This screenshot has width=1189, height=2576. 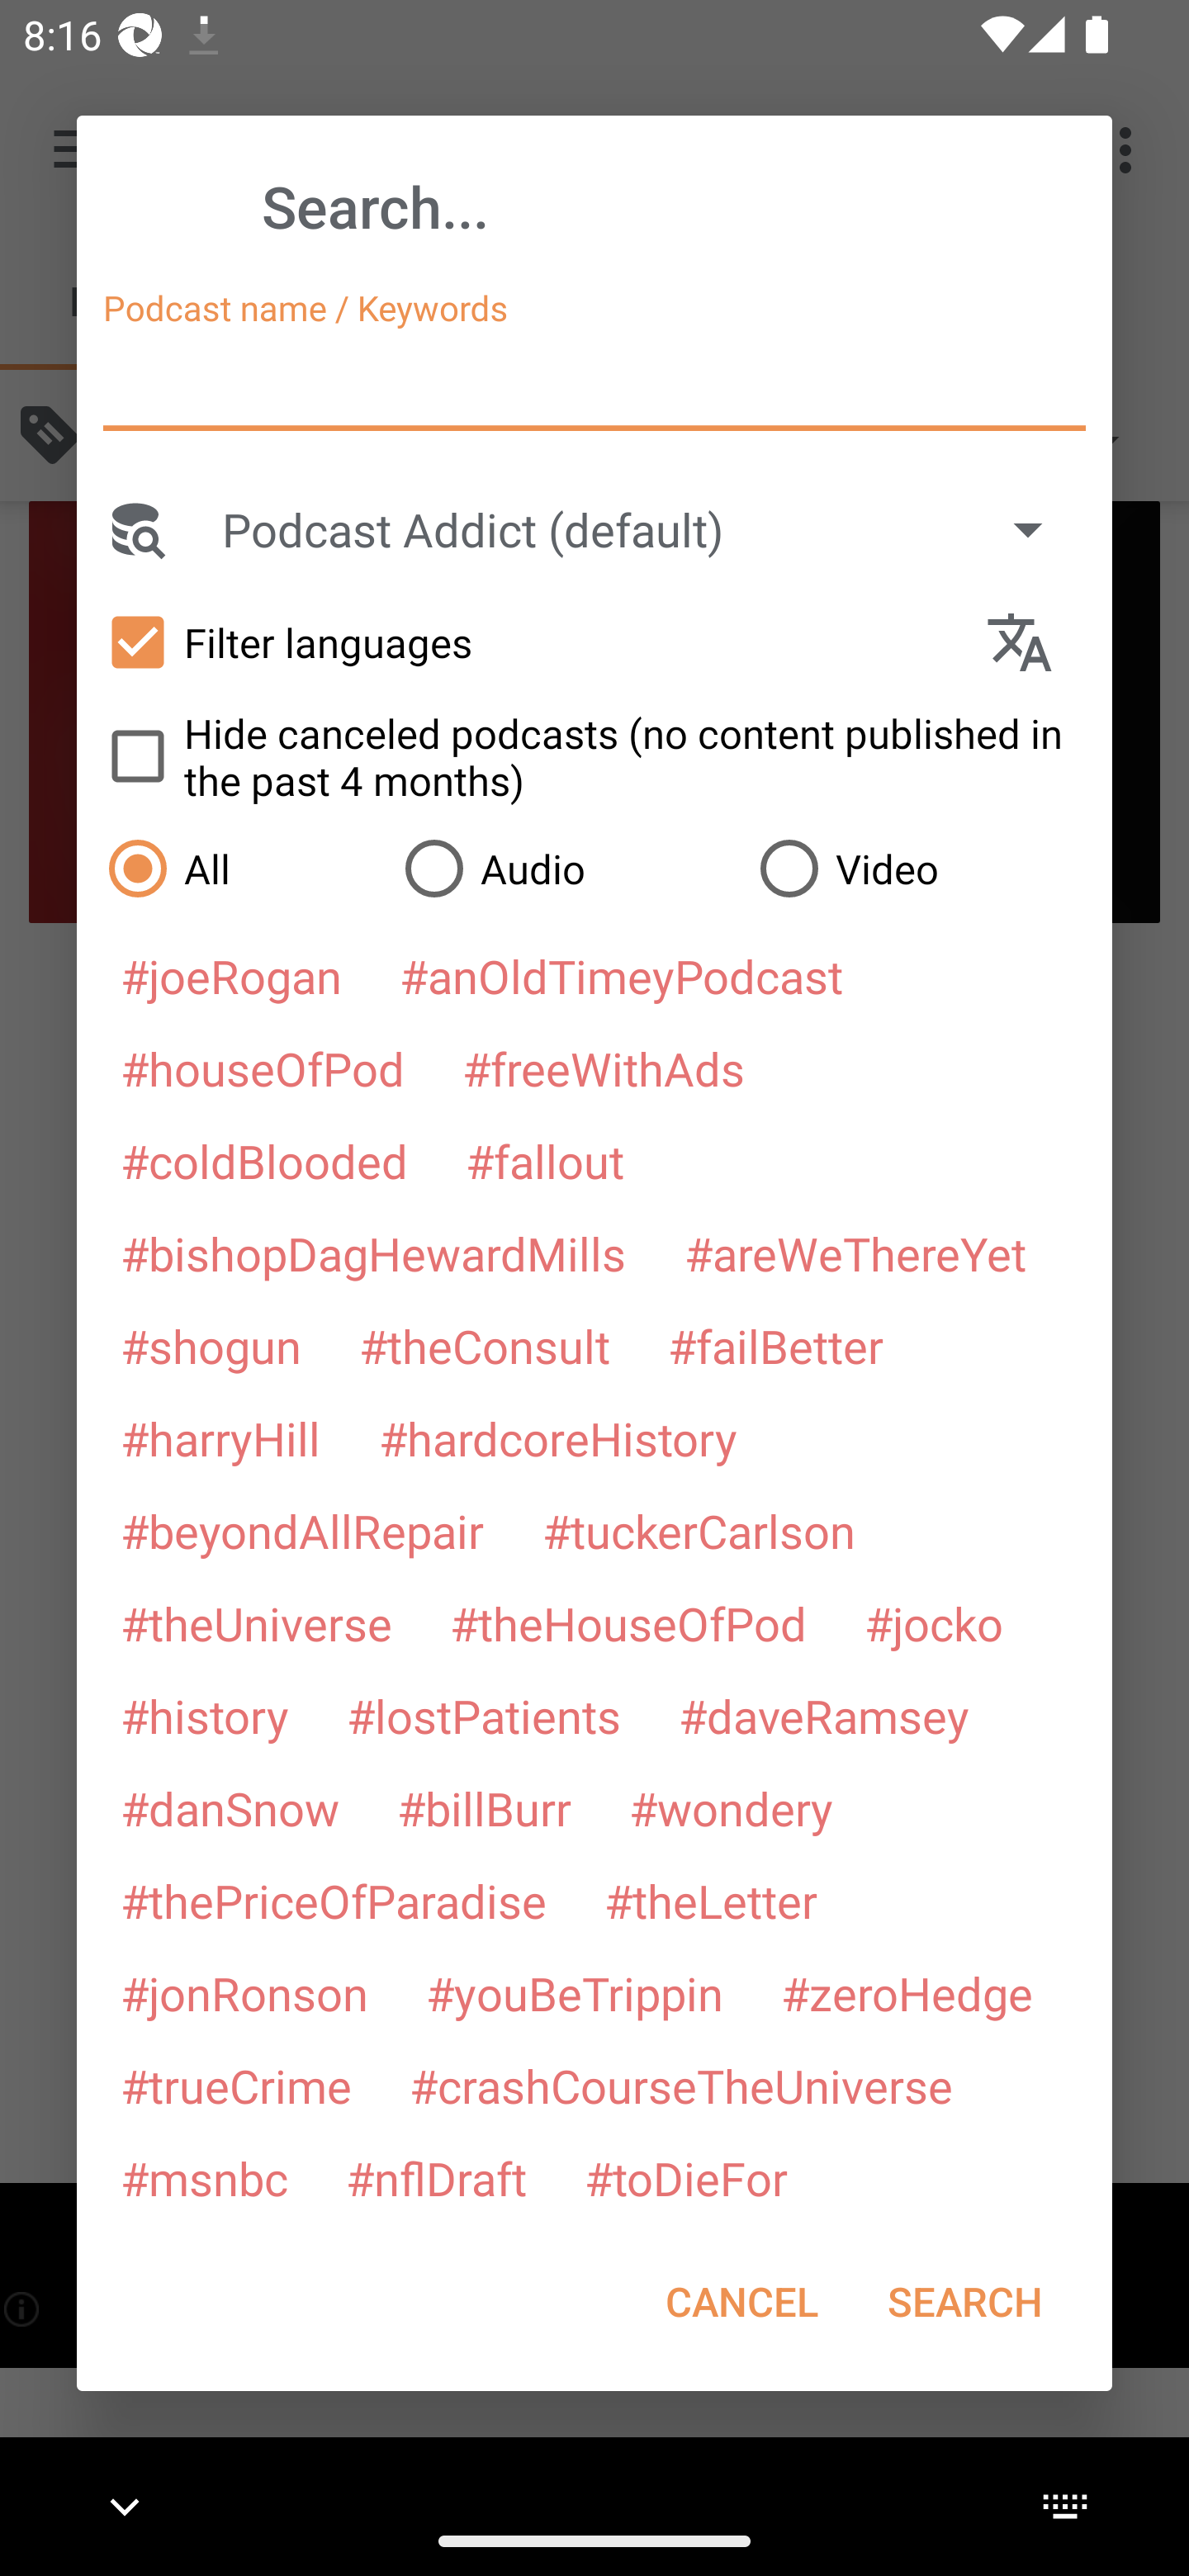 I want to click on Languages selection, so click(x=1034, y=642).